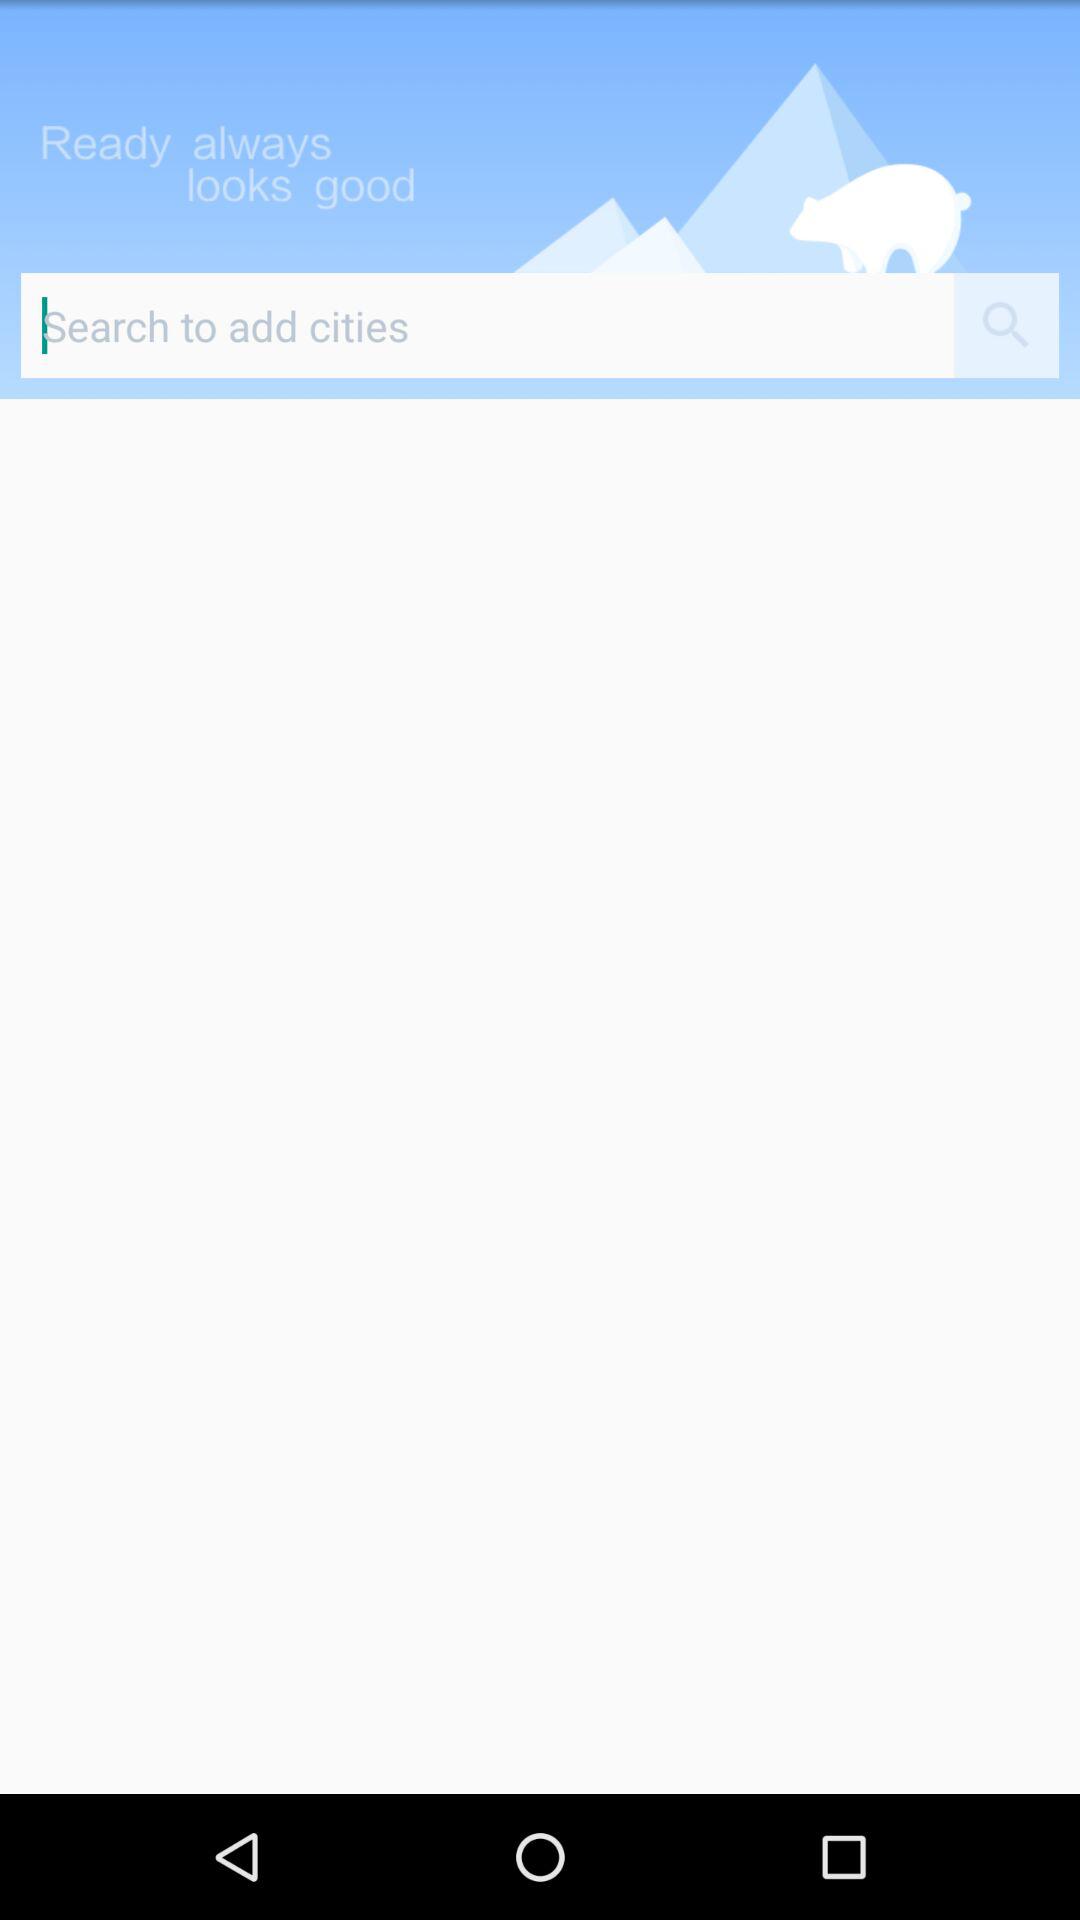 The image size is (1080, 1920). I want to click on search, so click(488, 326).